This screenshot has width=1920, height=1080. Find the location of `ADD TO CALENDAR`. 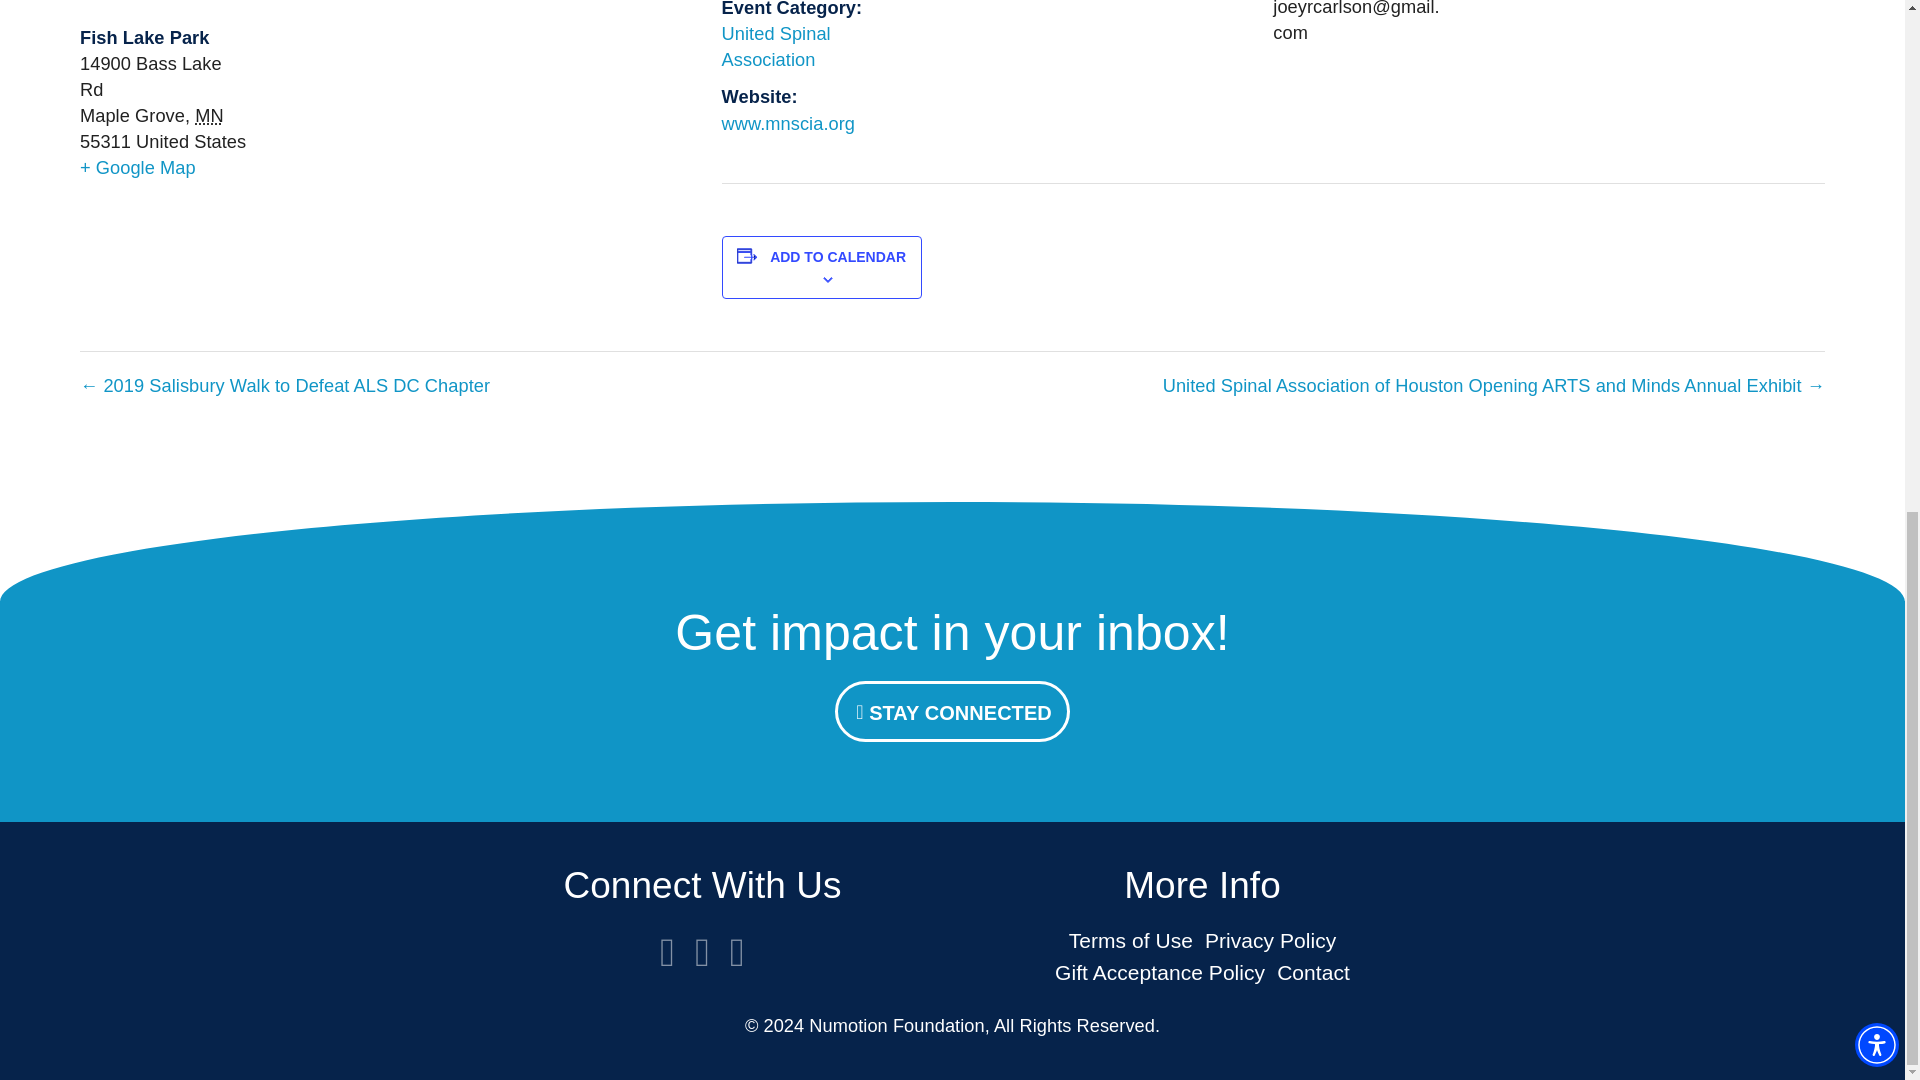

ADD TO CALENDAR is located at coordinates (838, 256).